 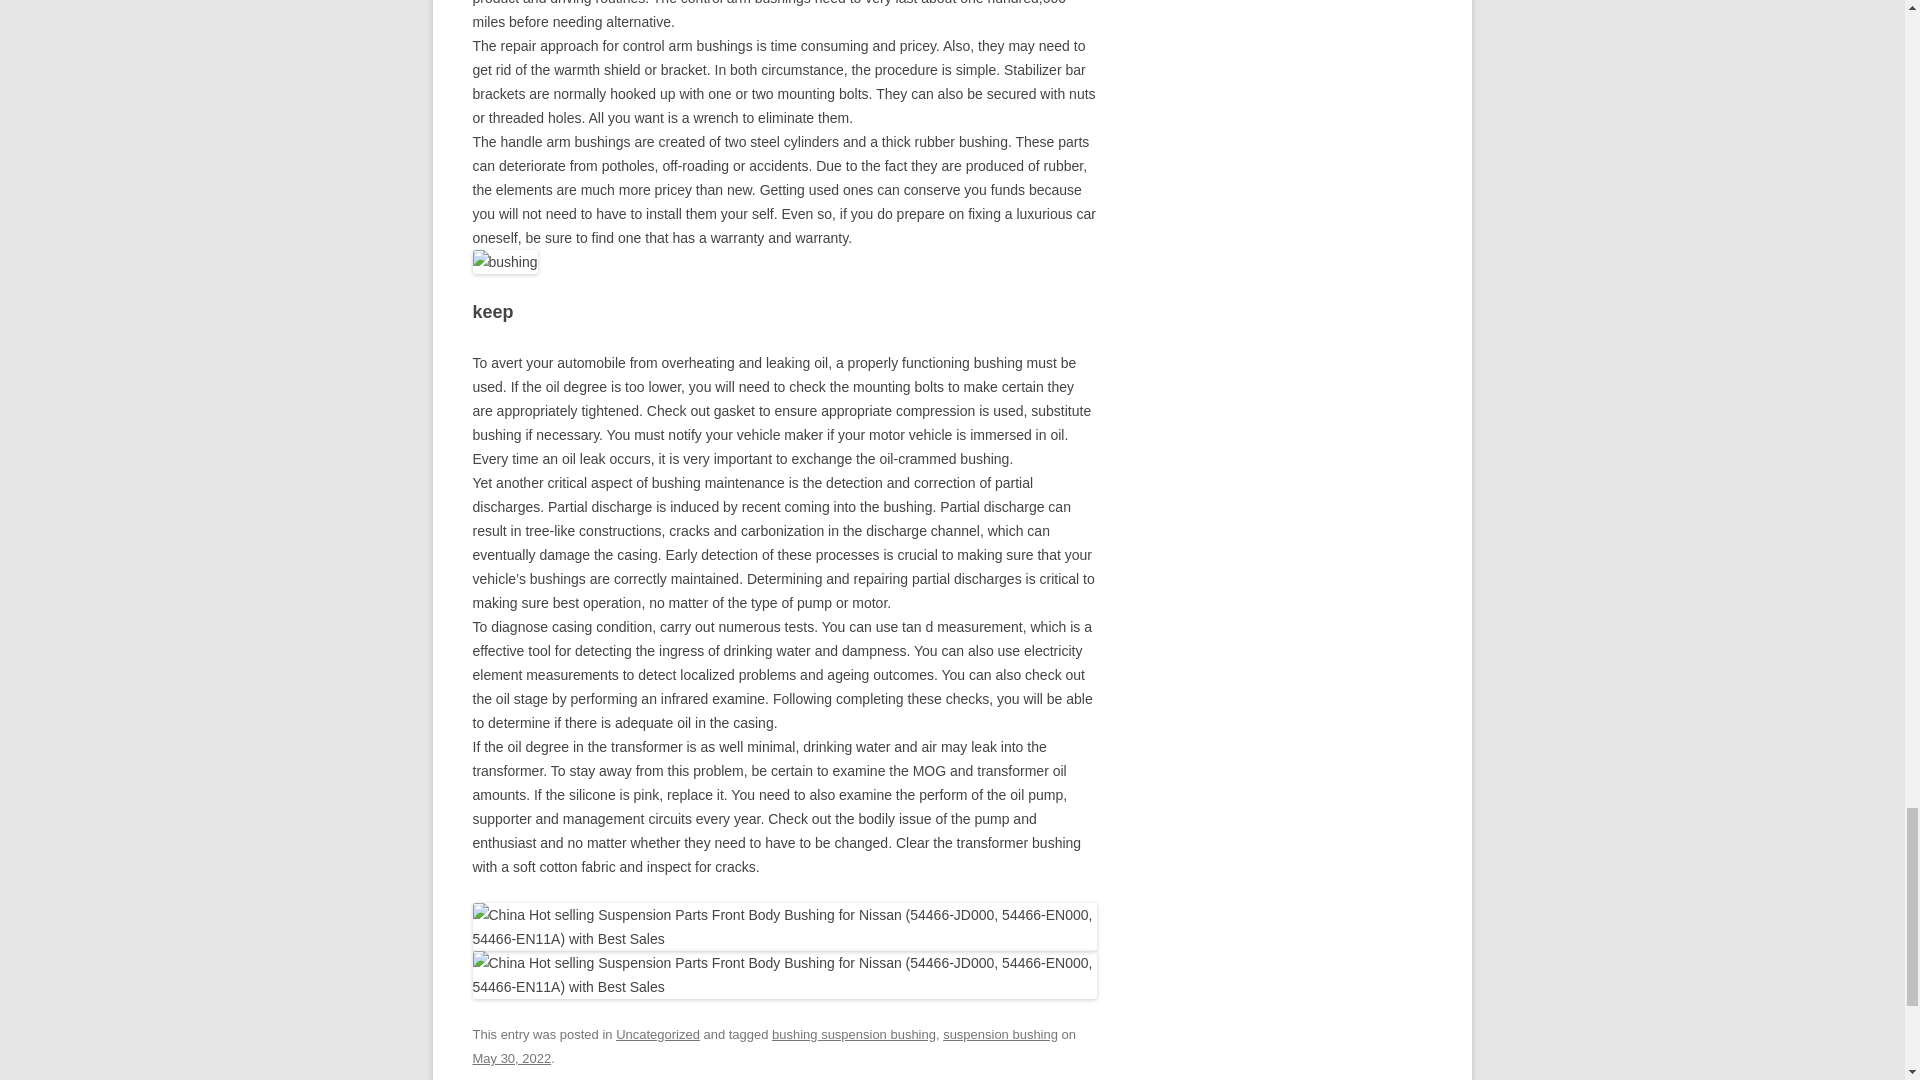 What do you see at coordinates (854, 1034) in the screenshot?
I see `bushing suspension bushing` at bounding box center [854, 1034].